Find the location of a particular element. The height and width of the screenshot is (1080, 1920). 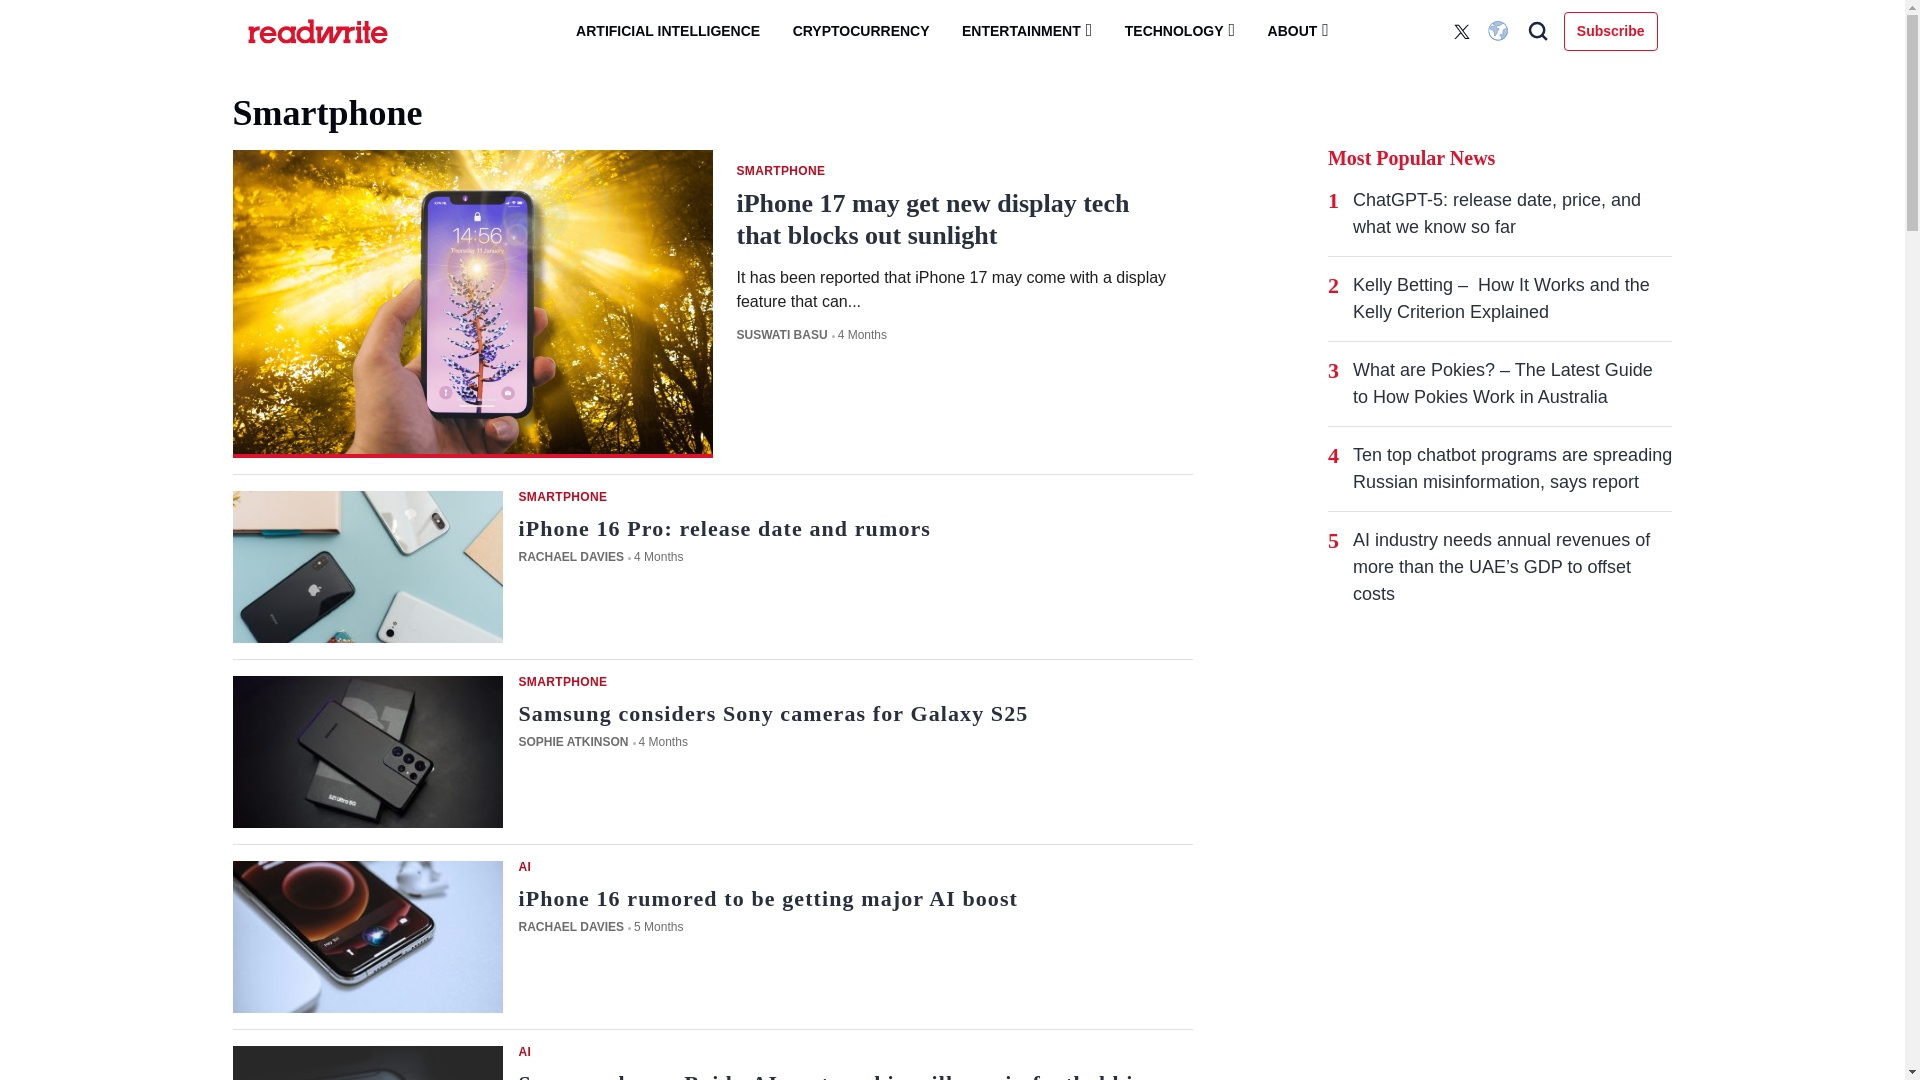

Subscribe is located at coordinates (1611, 30).